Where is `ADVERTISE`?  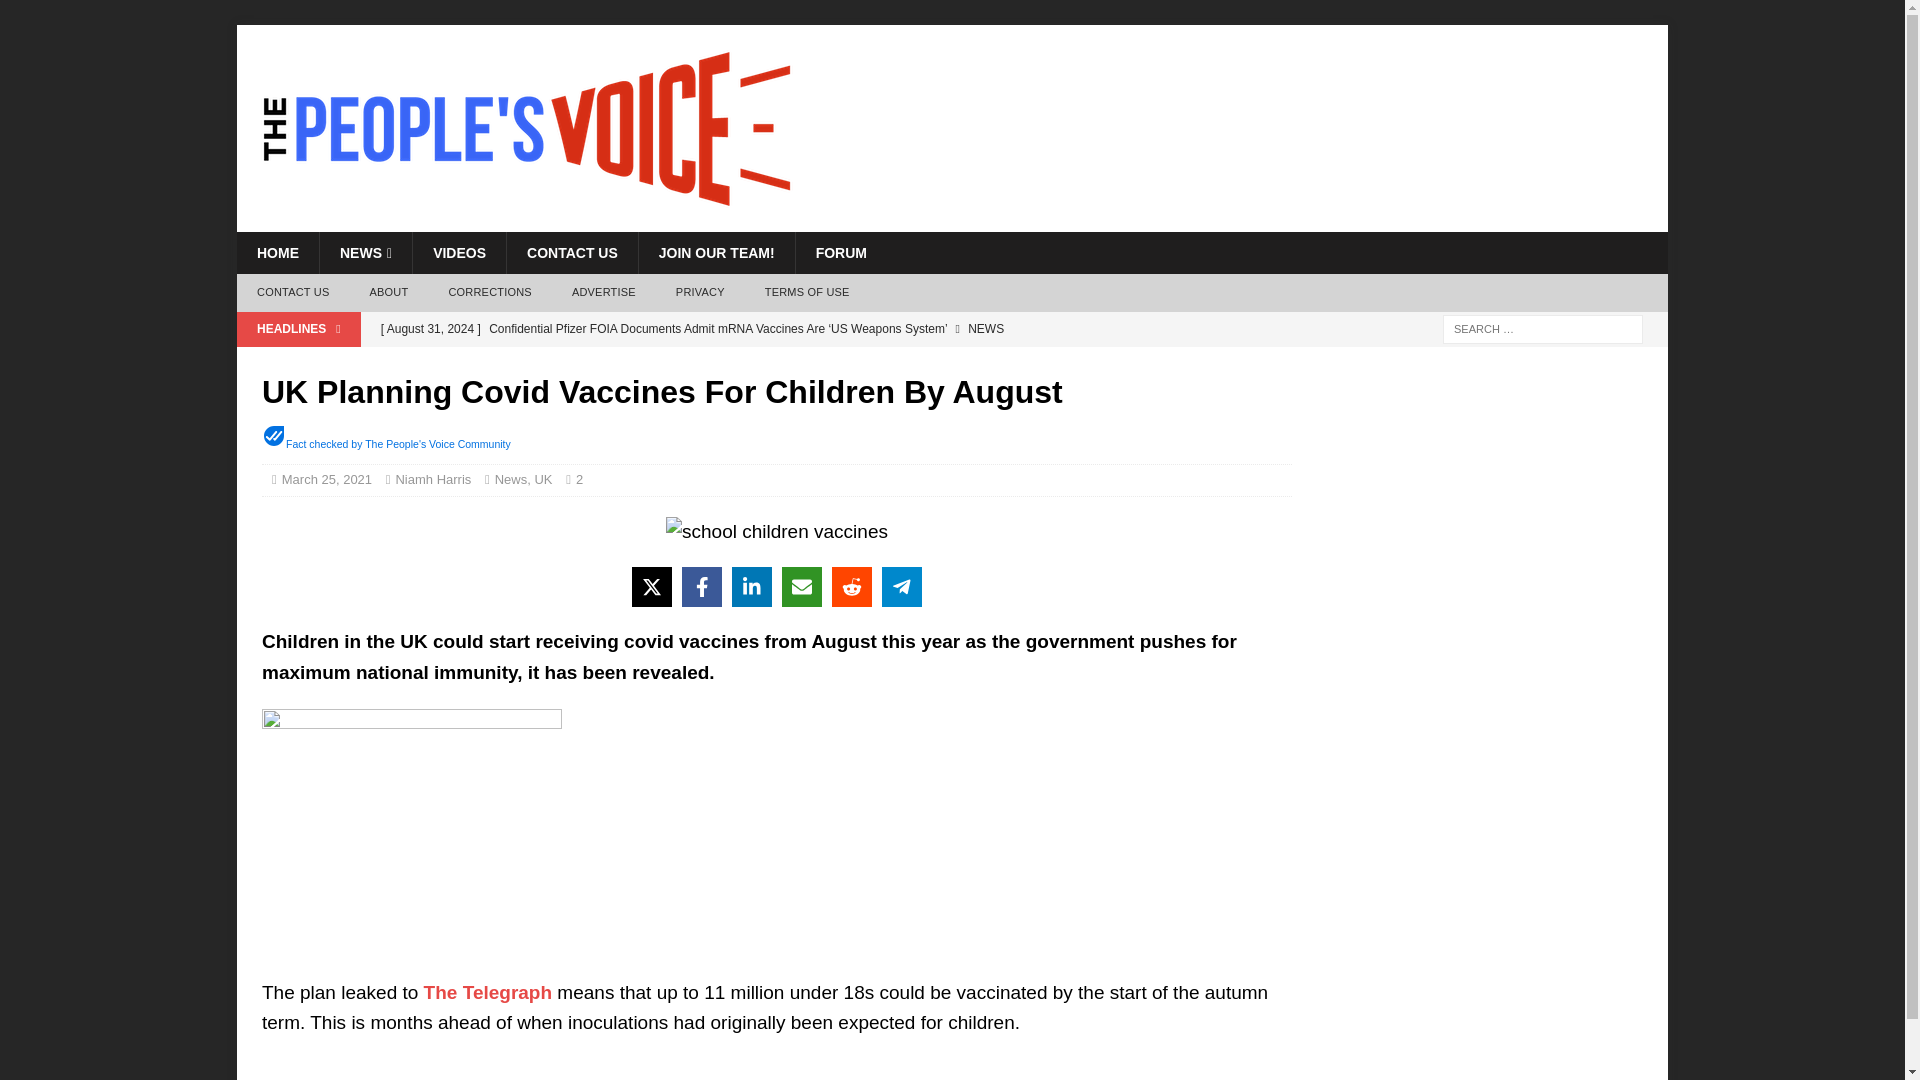 ADVERTISE is located at coordinates (604, 293).